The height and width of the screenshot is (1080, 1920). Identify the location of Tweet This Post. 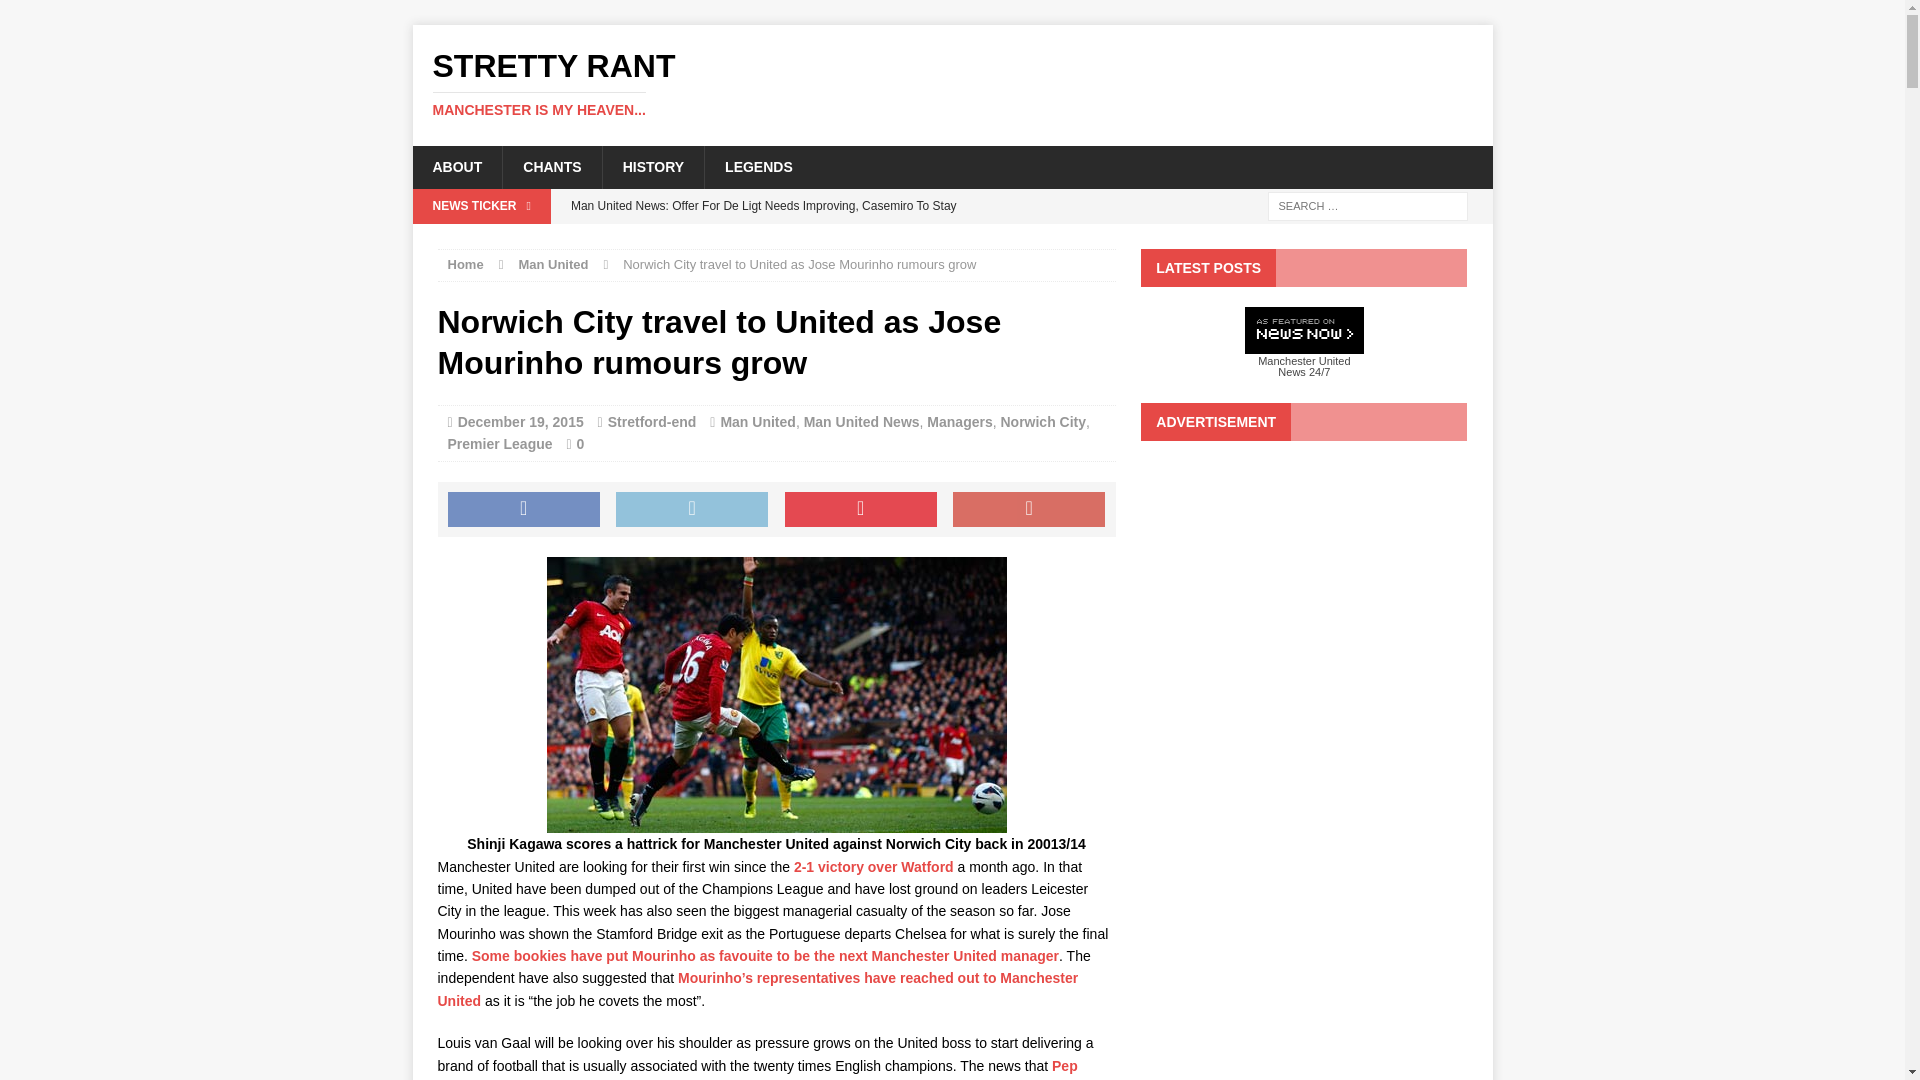
(692, 510).